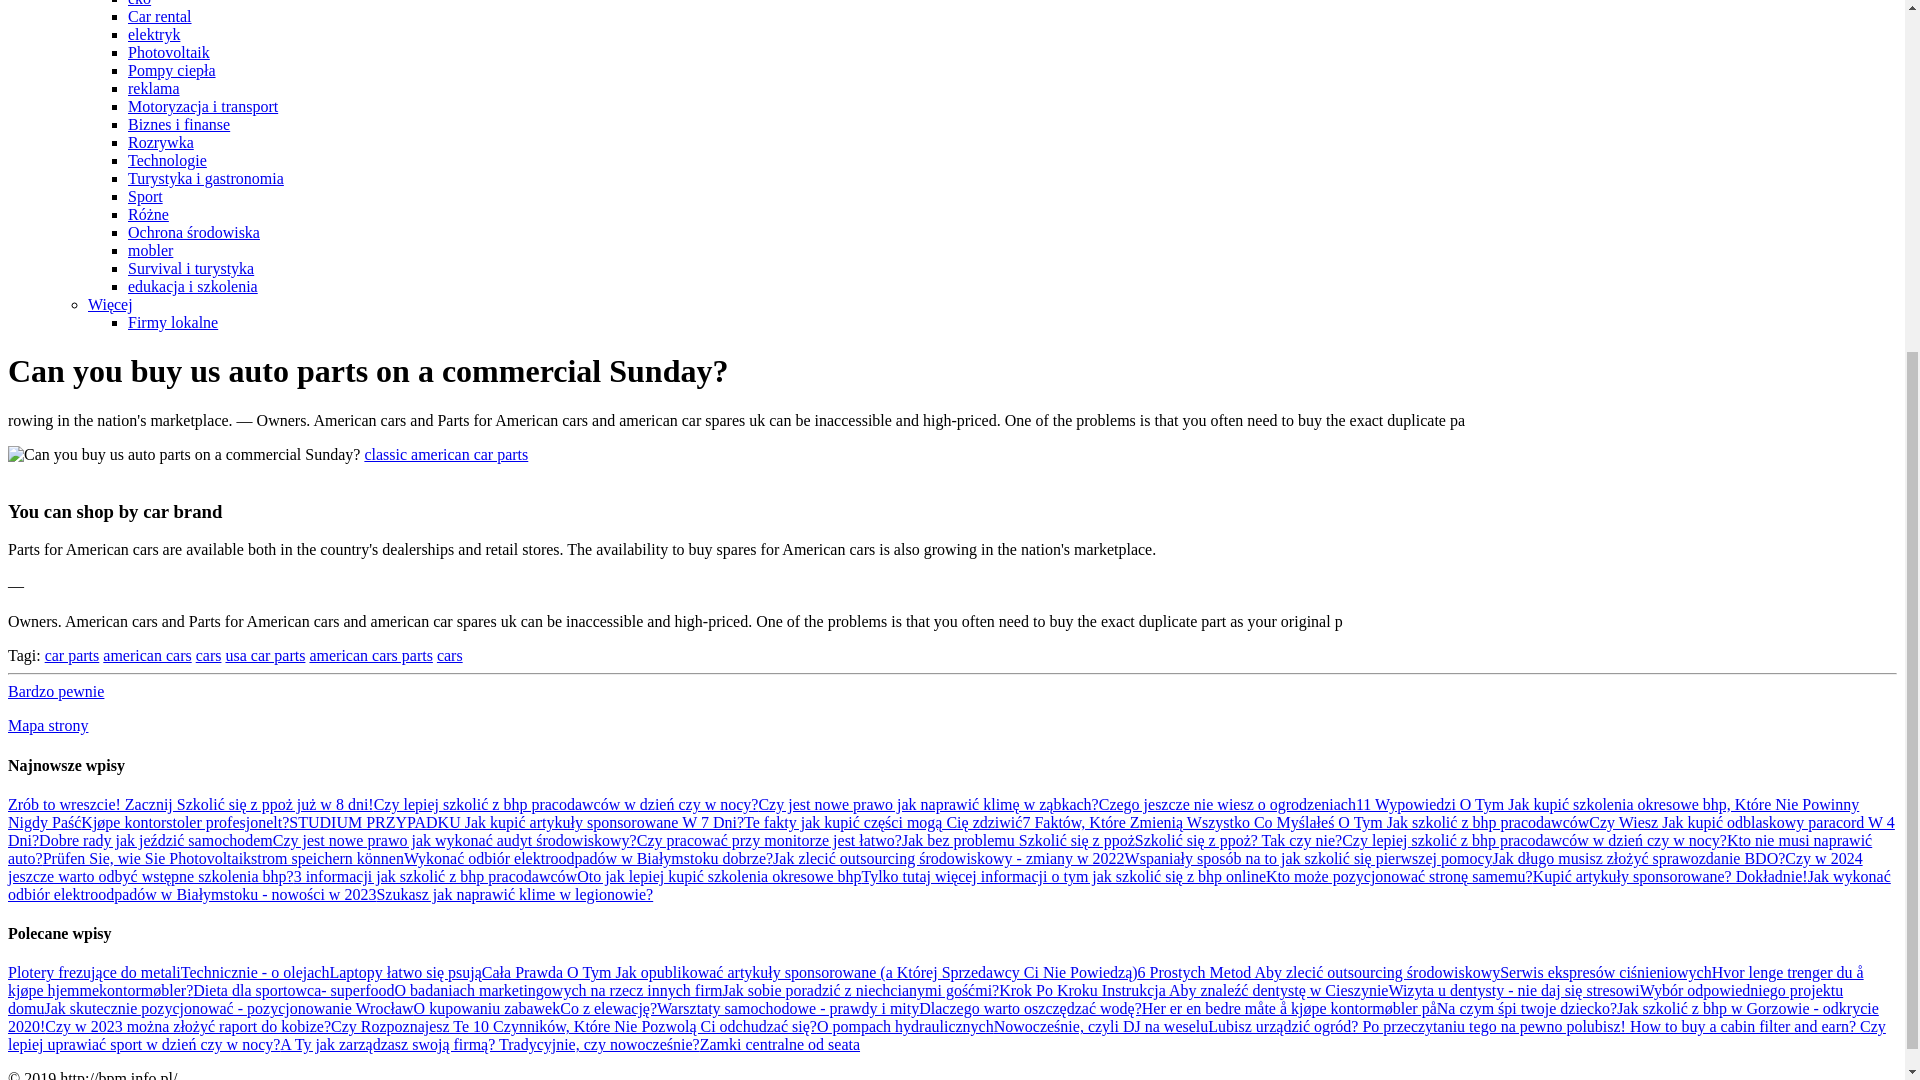 The width and height of the screenshot is (1920, 1080). I want to click on elektryk, so click(154, 34).